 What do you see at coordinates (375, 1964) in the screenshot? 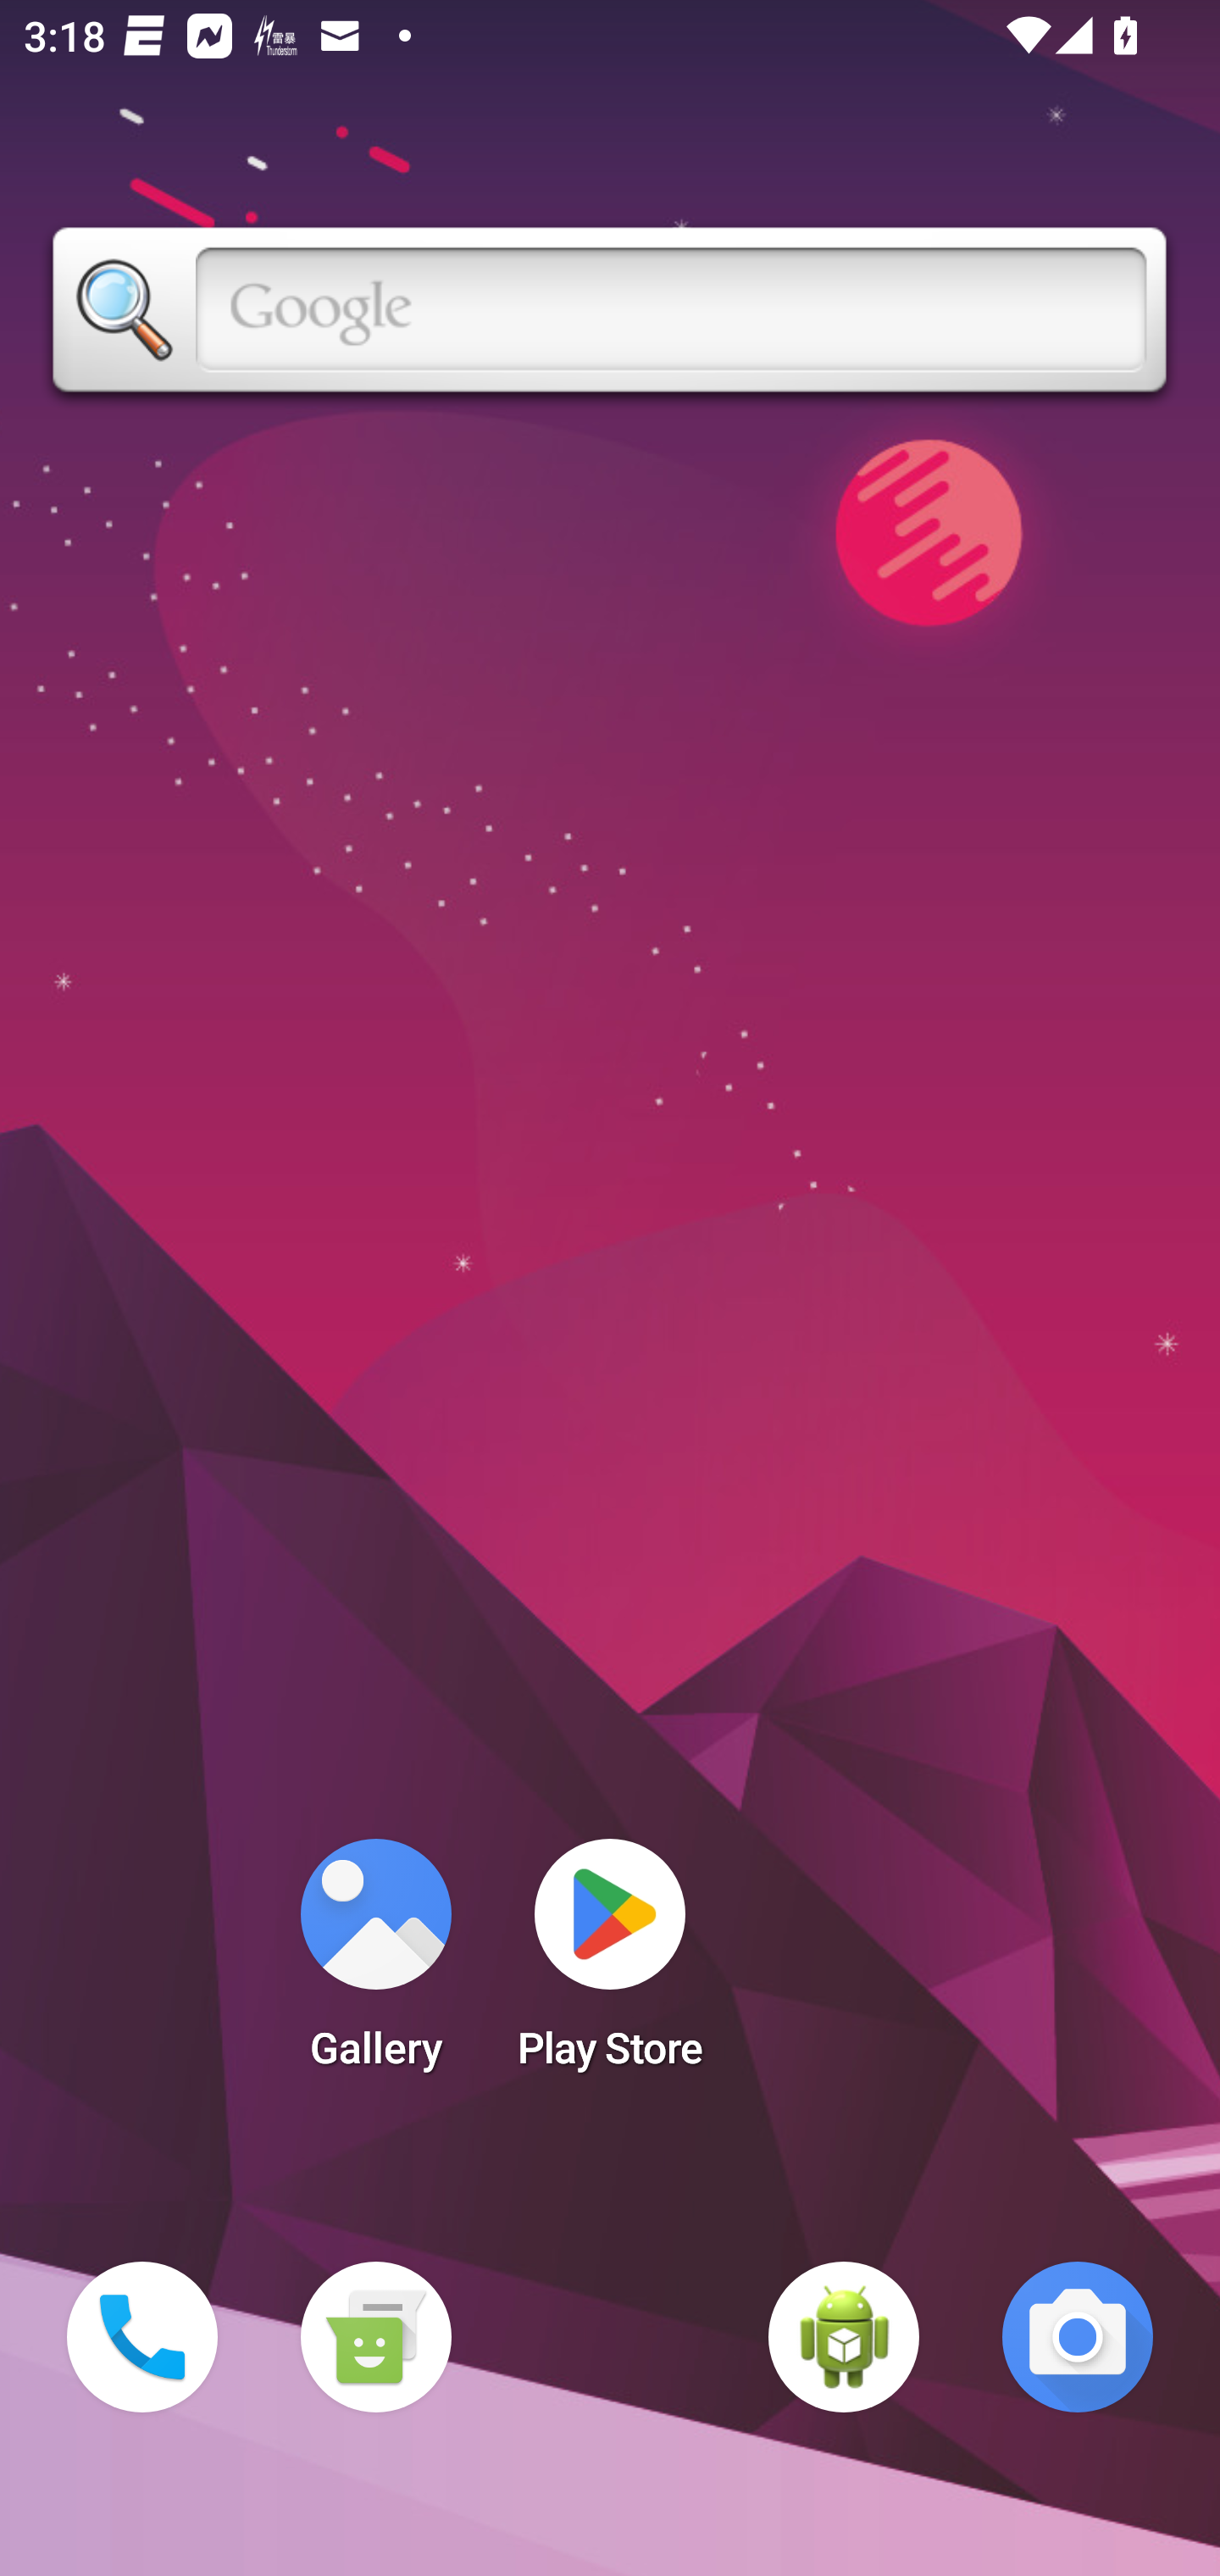
I see `Gallery` at bounding box center [375, 1964].